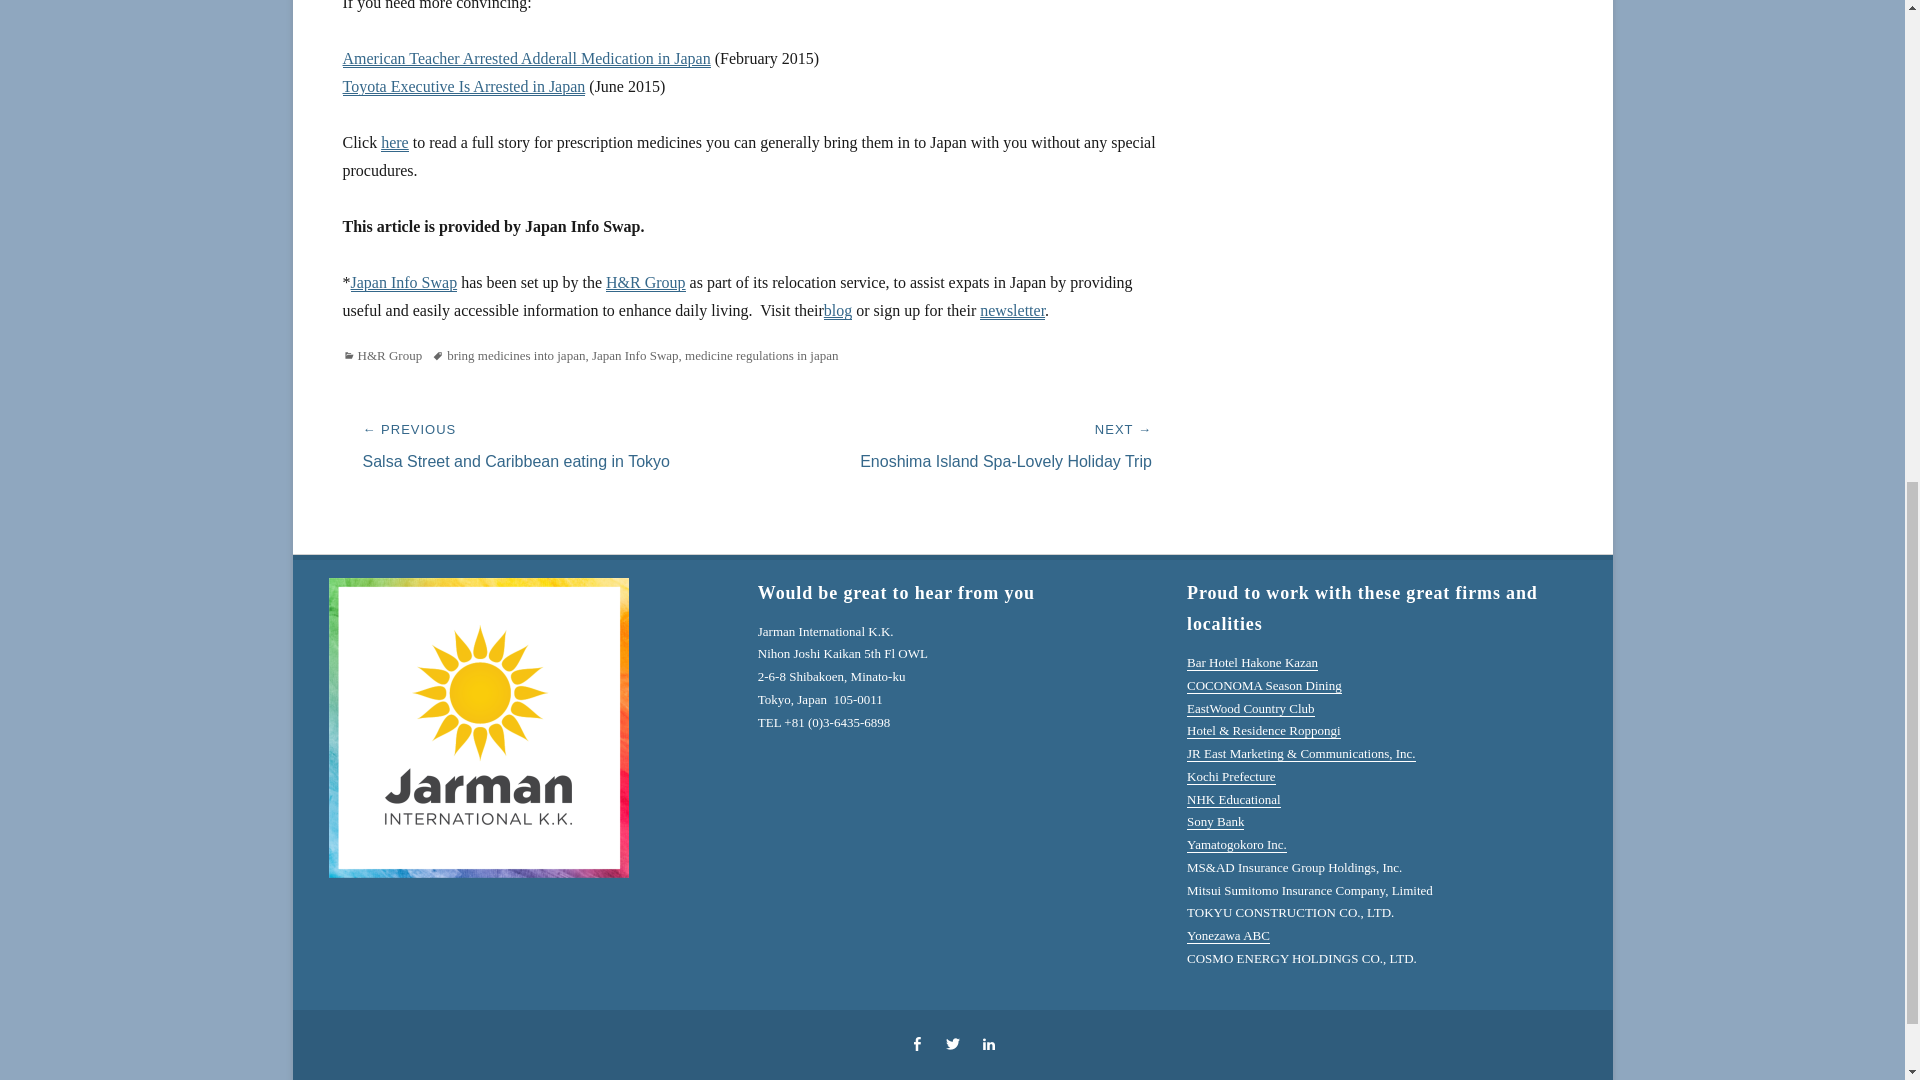 This screenshot has height=1080, width=1920. Describe the element at coordinates (916, 1044) in the screenshot. I see `Facebook` at that location.